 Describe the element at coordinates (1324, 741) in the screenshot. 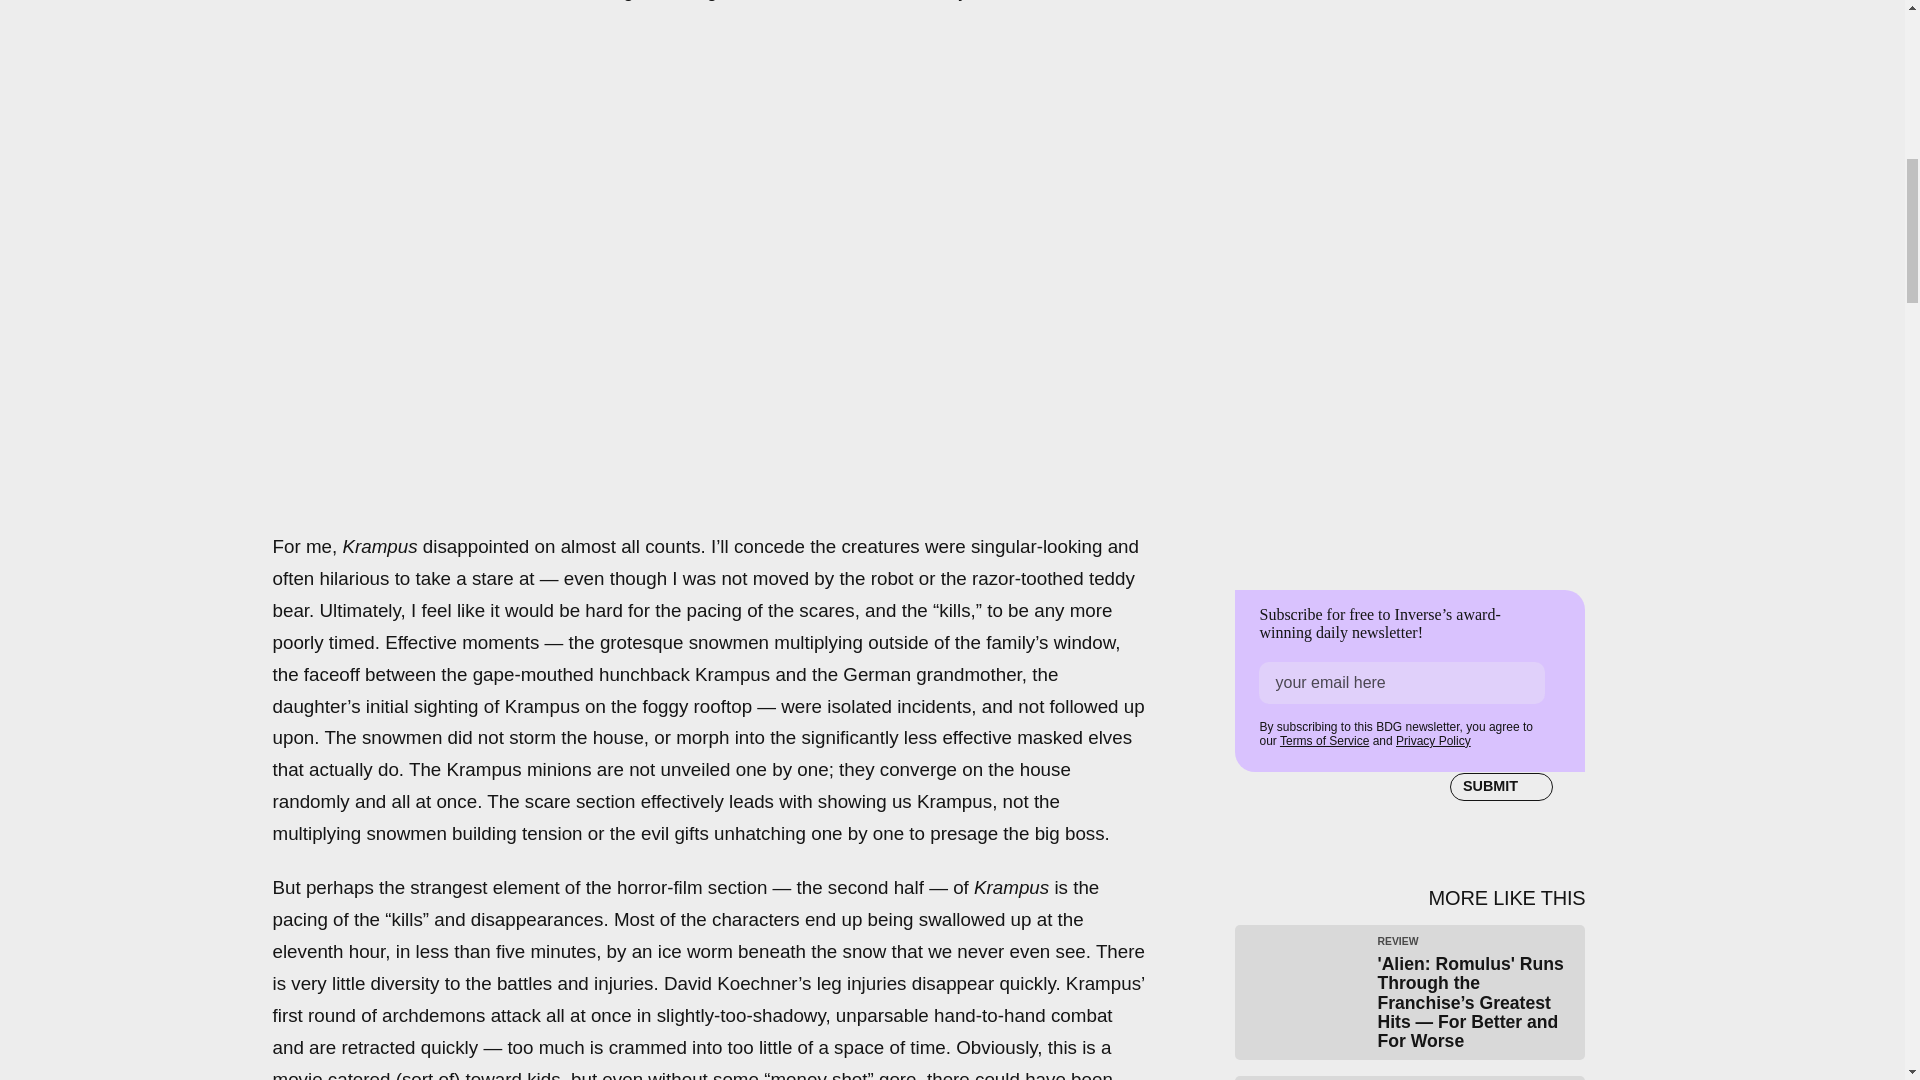

I see `Terms of Service` at that location.